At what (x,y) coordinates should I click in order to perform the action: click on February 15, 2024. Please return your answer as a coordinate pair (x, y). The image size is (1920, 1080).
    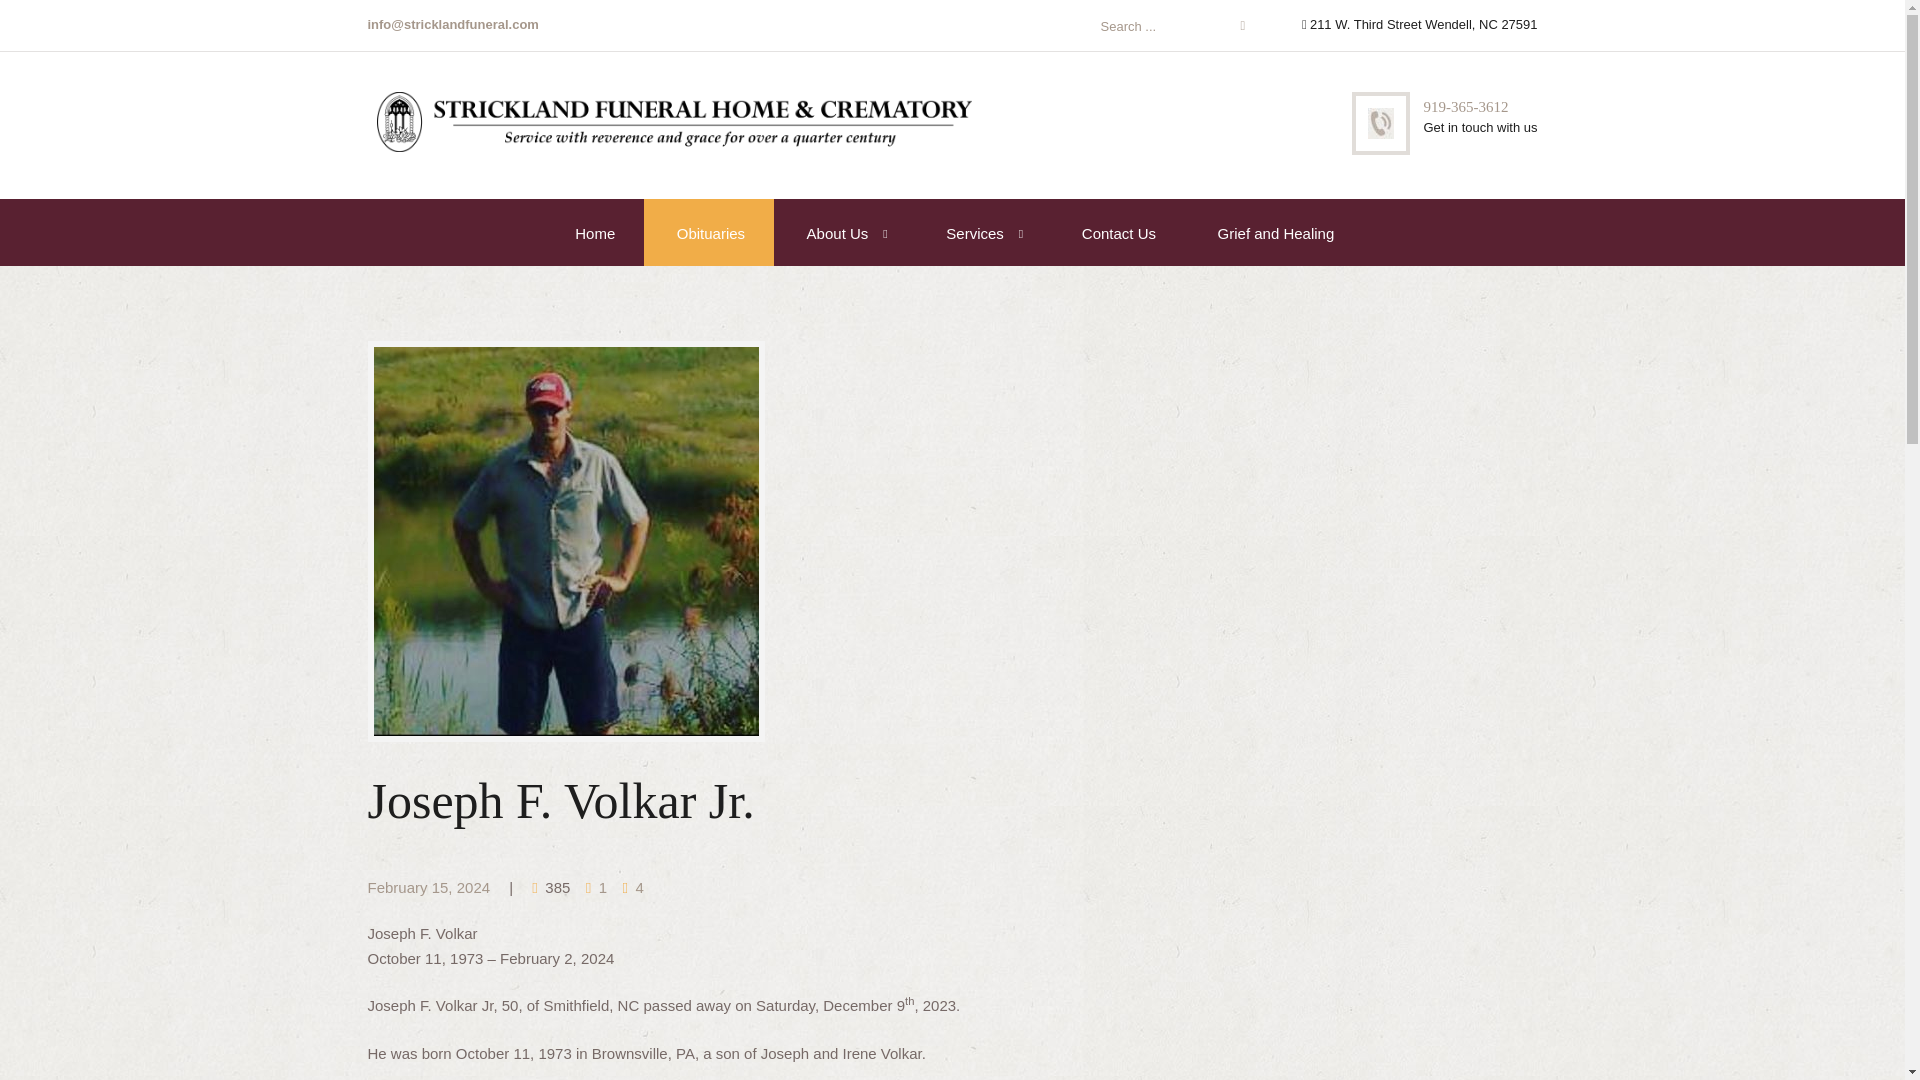
    Looking at the image, I should click on (430, 888).